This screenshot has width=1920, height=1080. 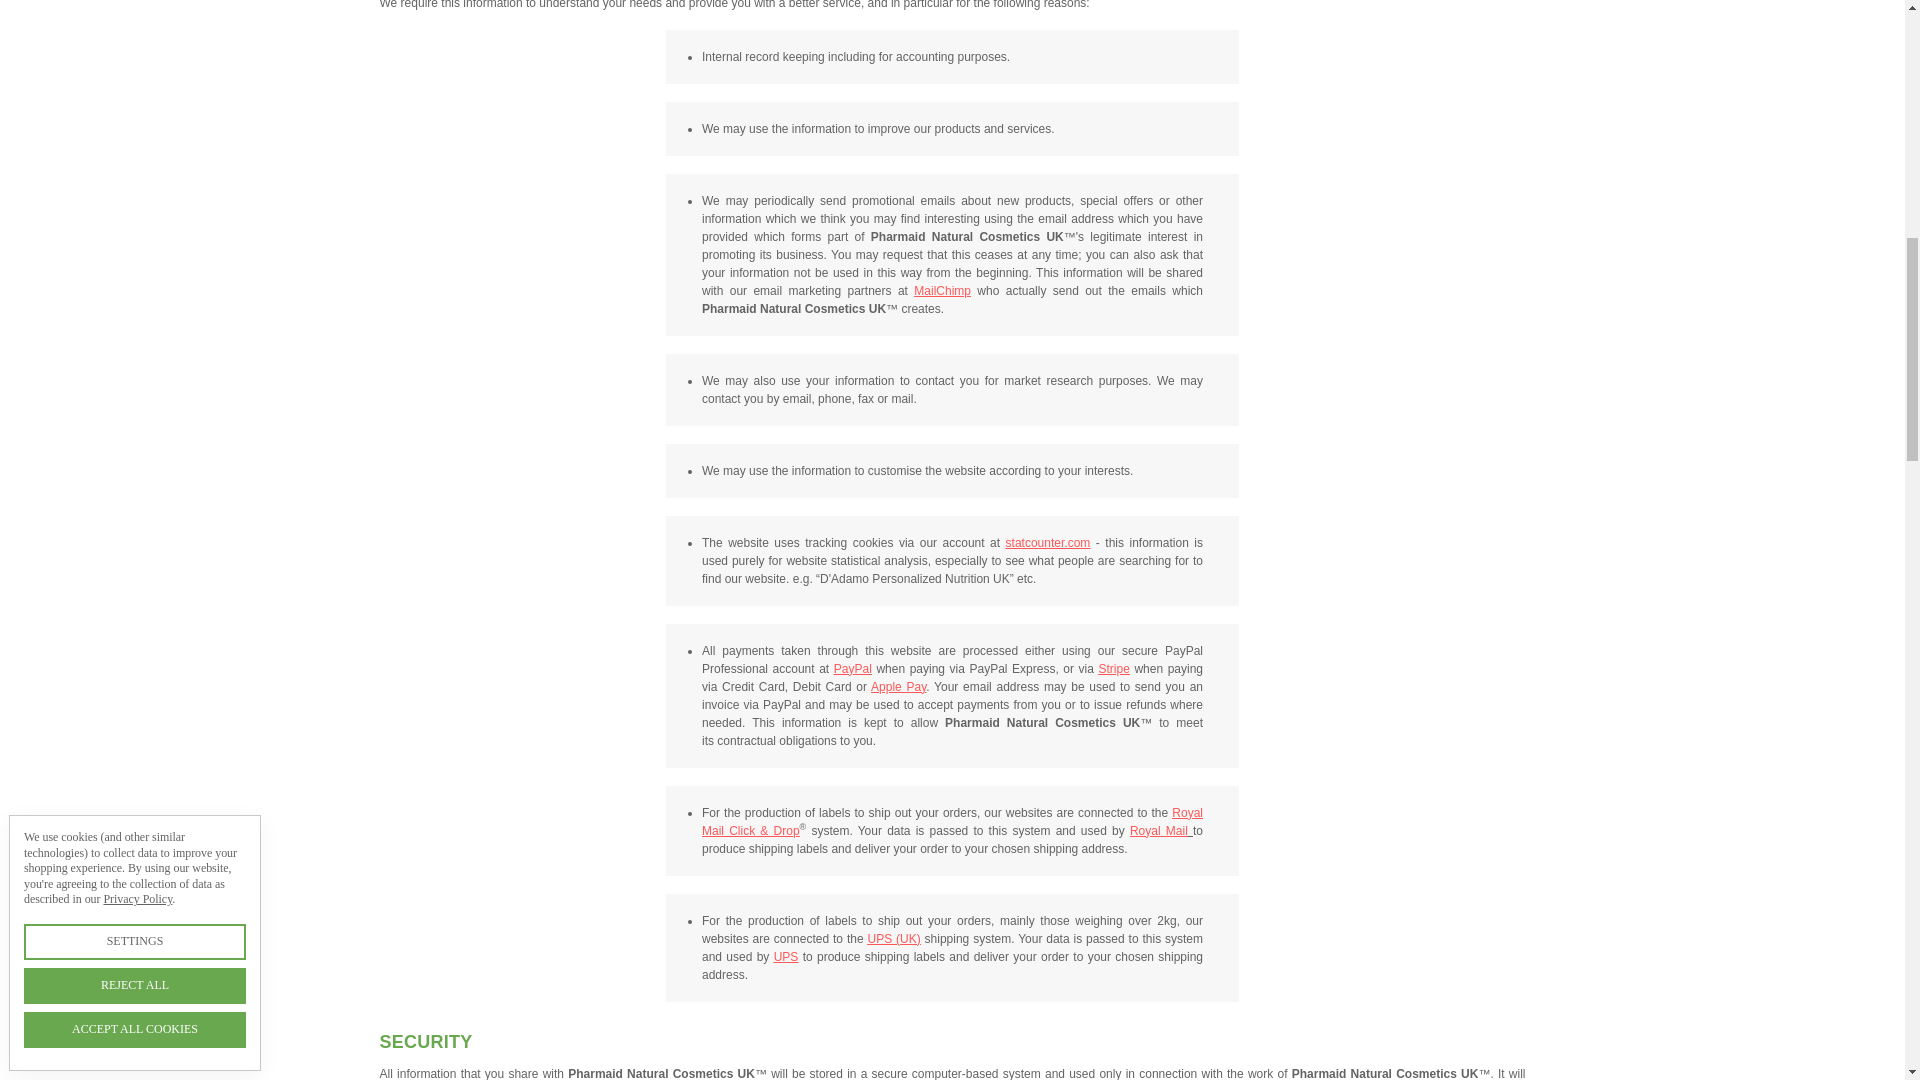 What do you see at coordinates (893, 939) in the screenshot?
I see `UPS United Kingdom Privacy Notice` at bounding box center [893, 939].